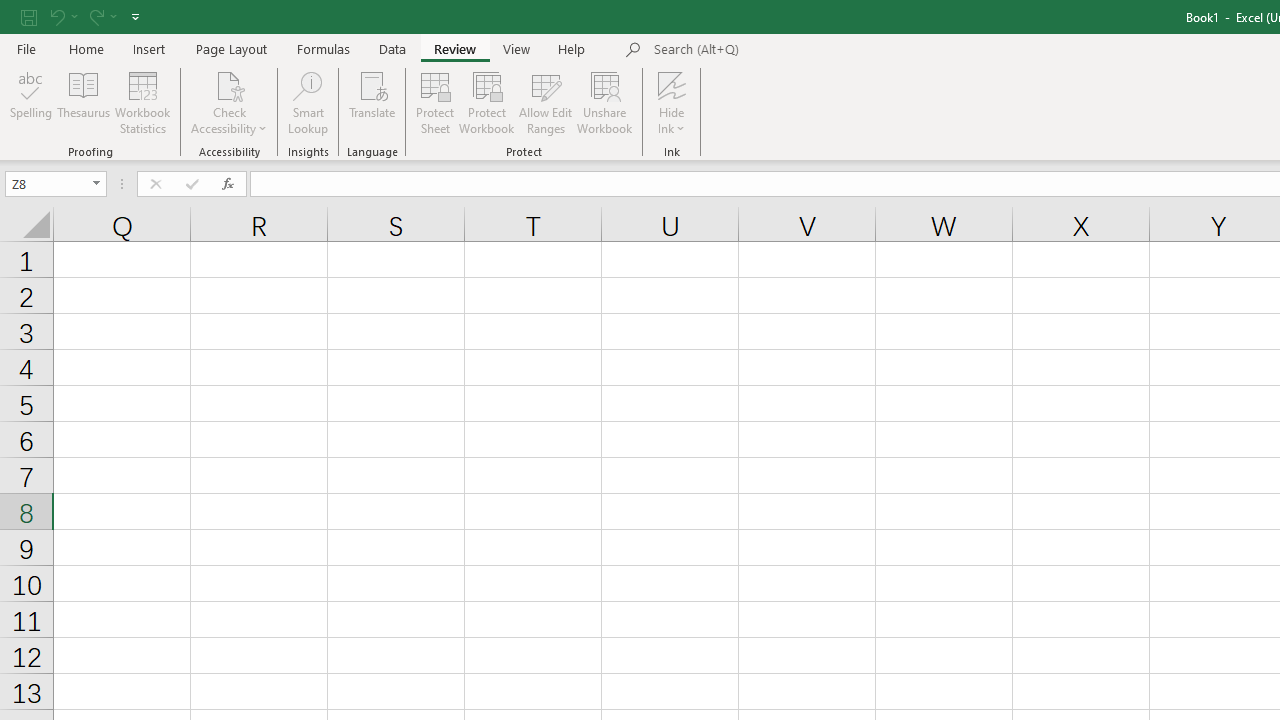 Image resolution: width=1280 pixels, height=720 pixels. Describe the element at coordinates (142, 102) in the screenshot. I see `Workbook Statistics` at that location.